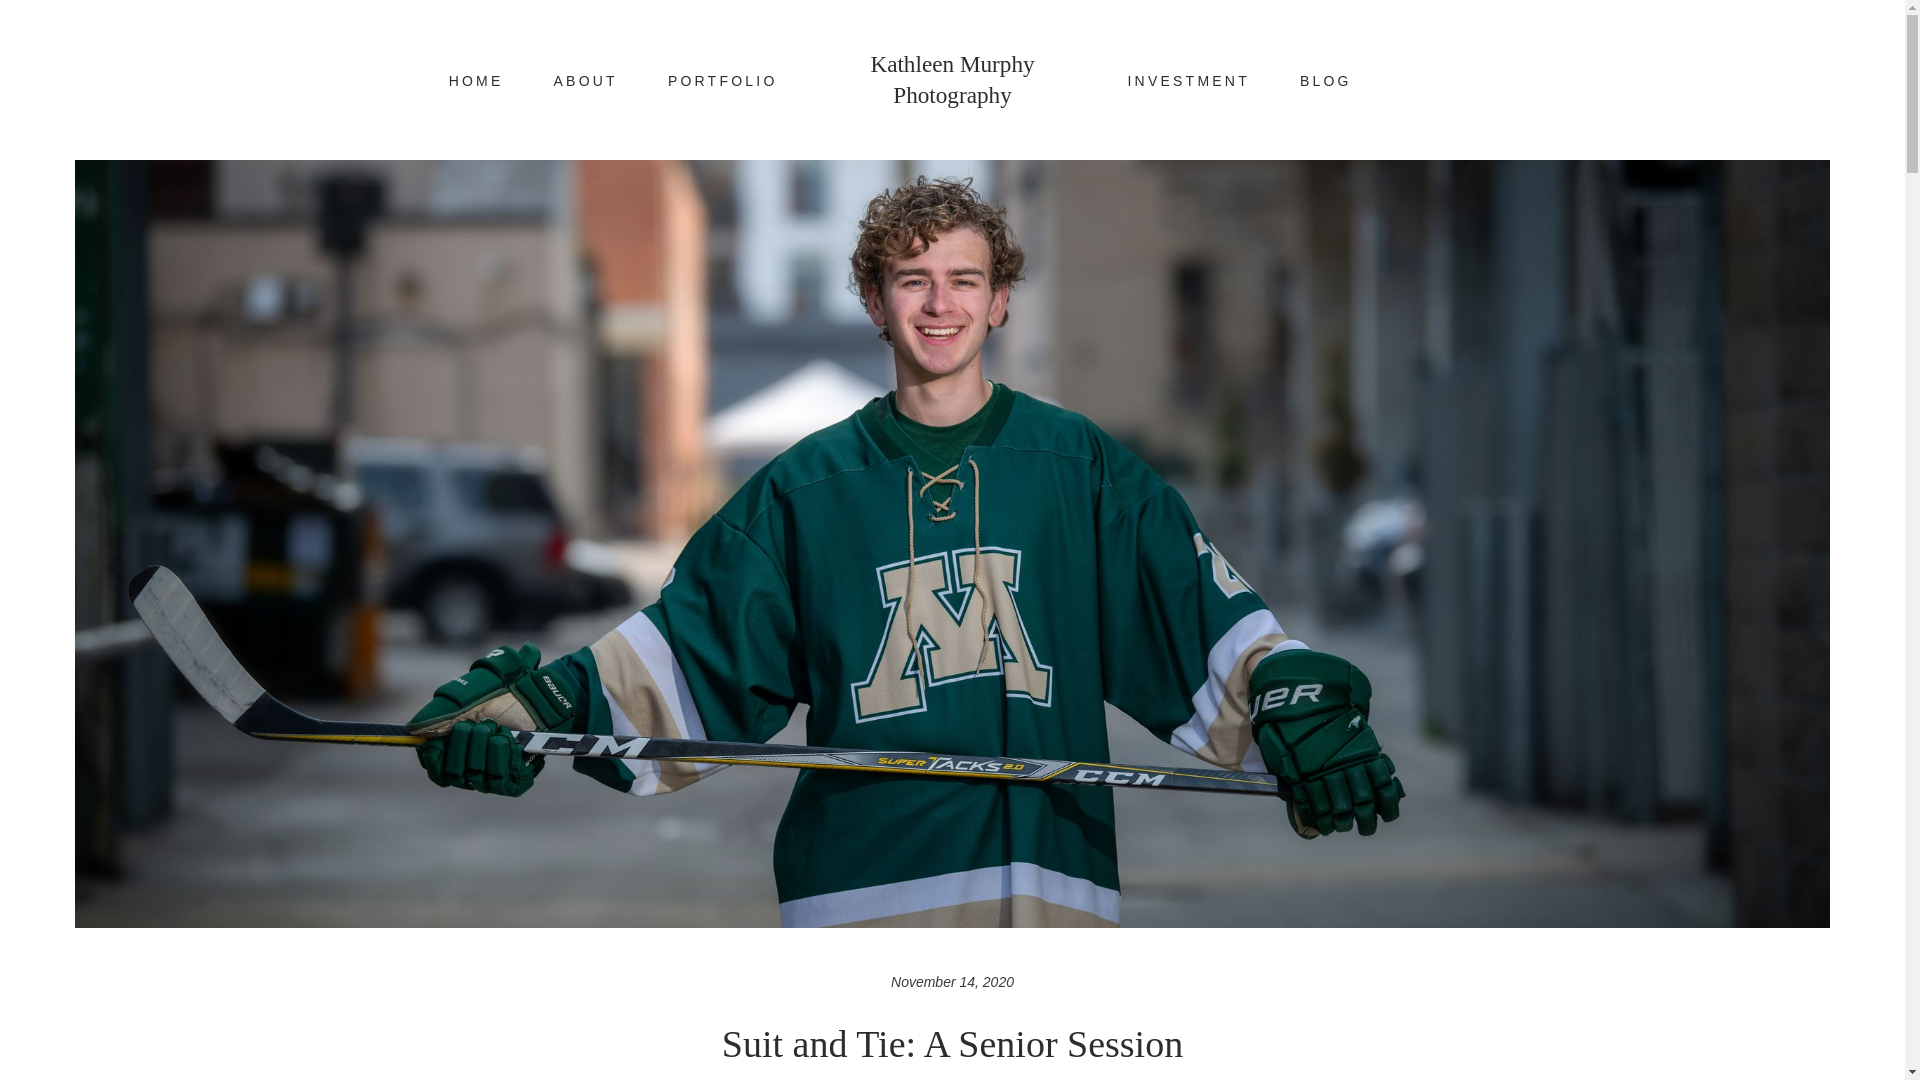 Image resolution: width=1920 pixels, height=1080 pixels. I want to click on ABOUT, so click(586, 82).